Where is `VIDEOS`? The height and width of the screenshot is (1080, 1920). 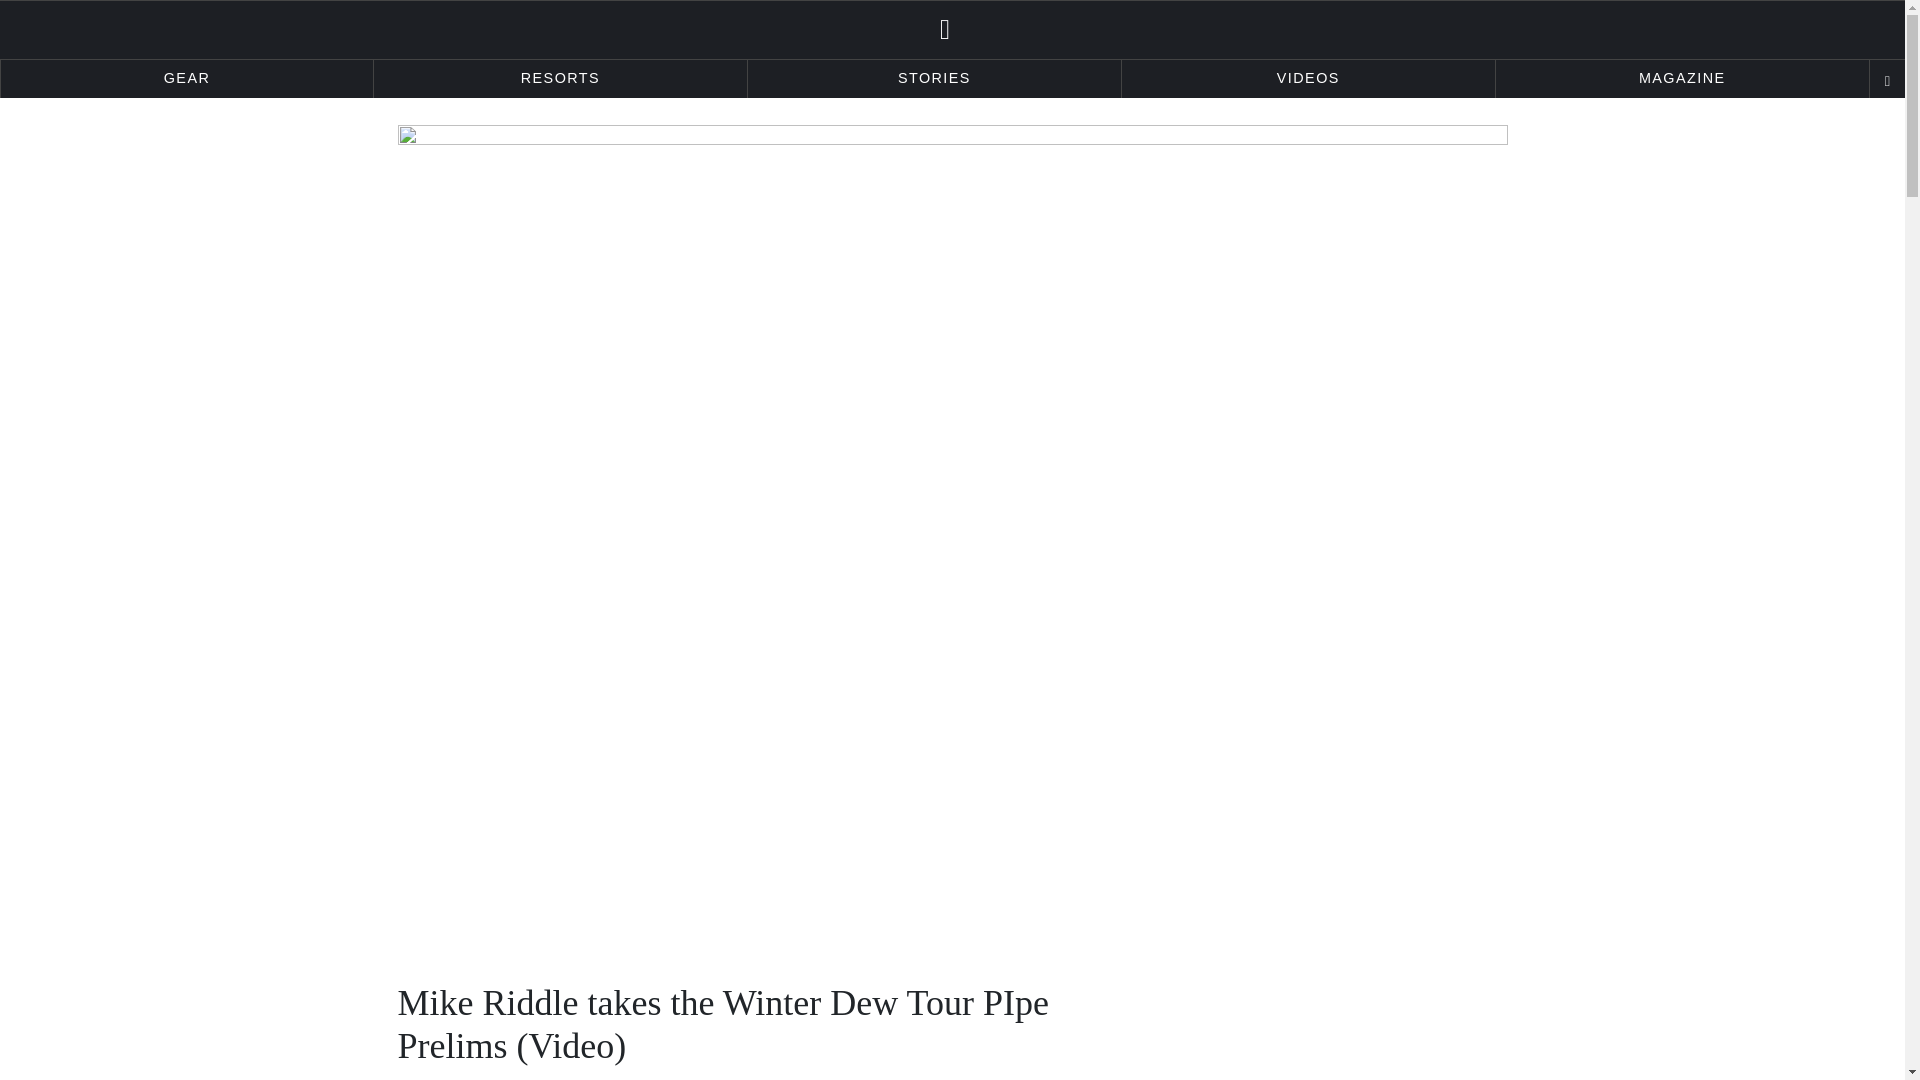 VIDEOS is located at coordinates (1308, 79).